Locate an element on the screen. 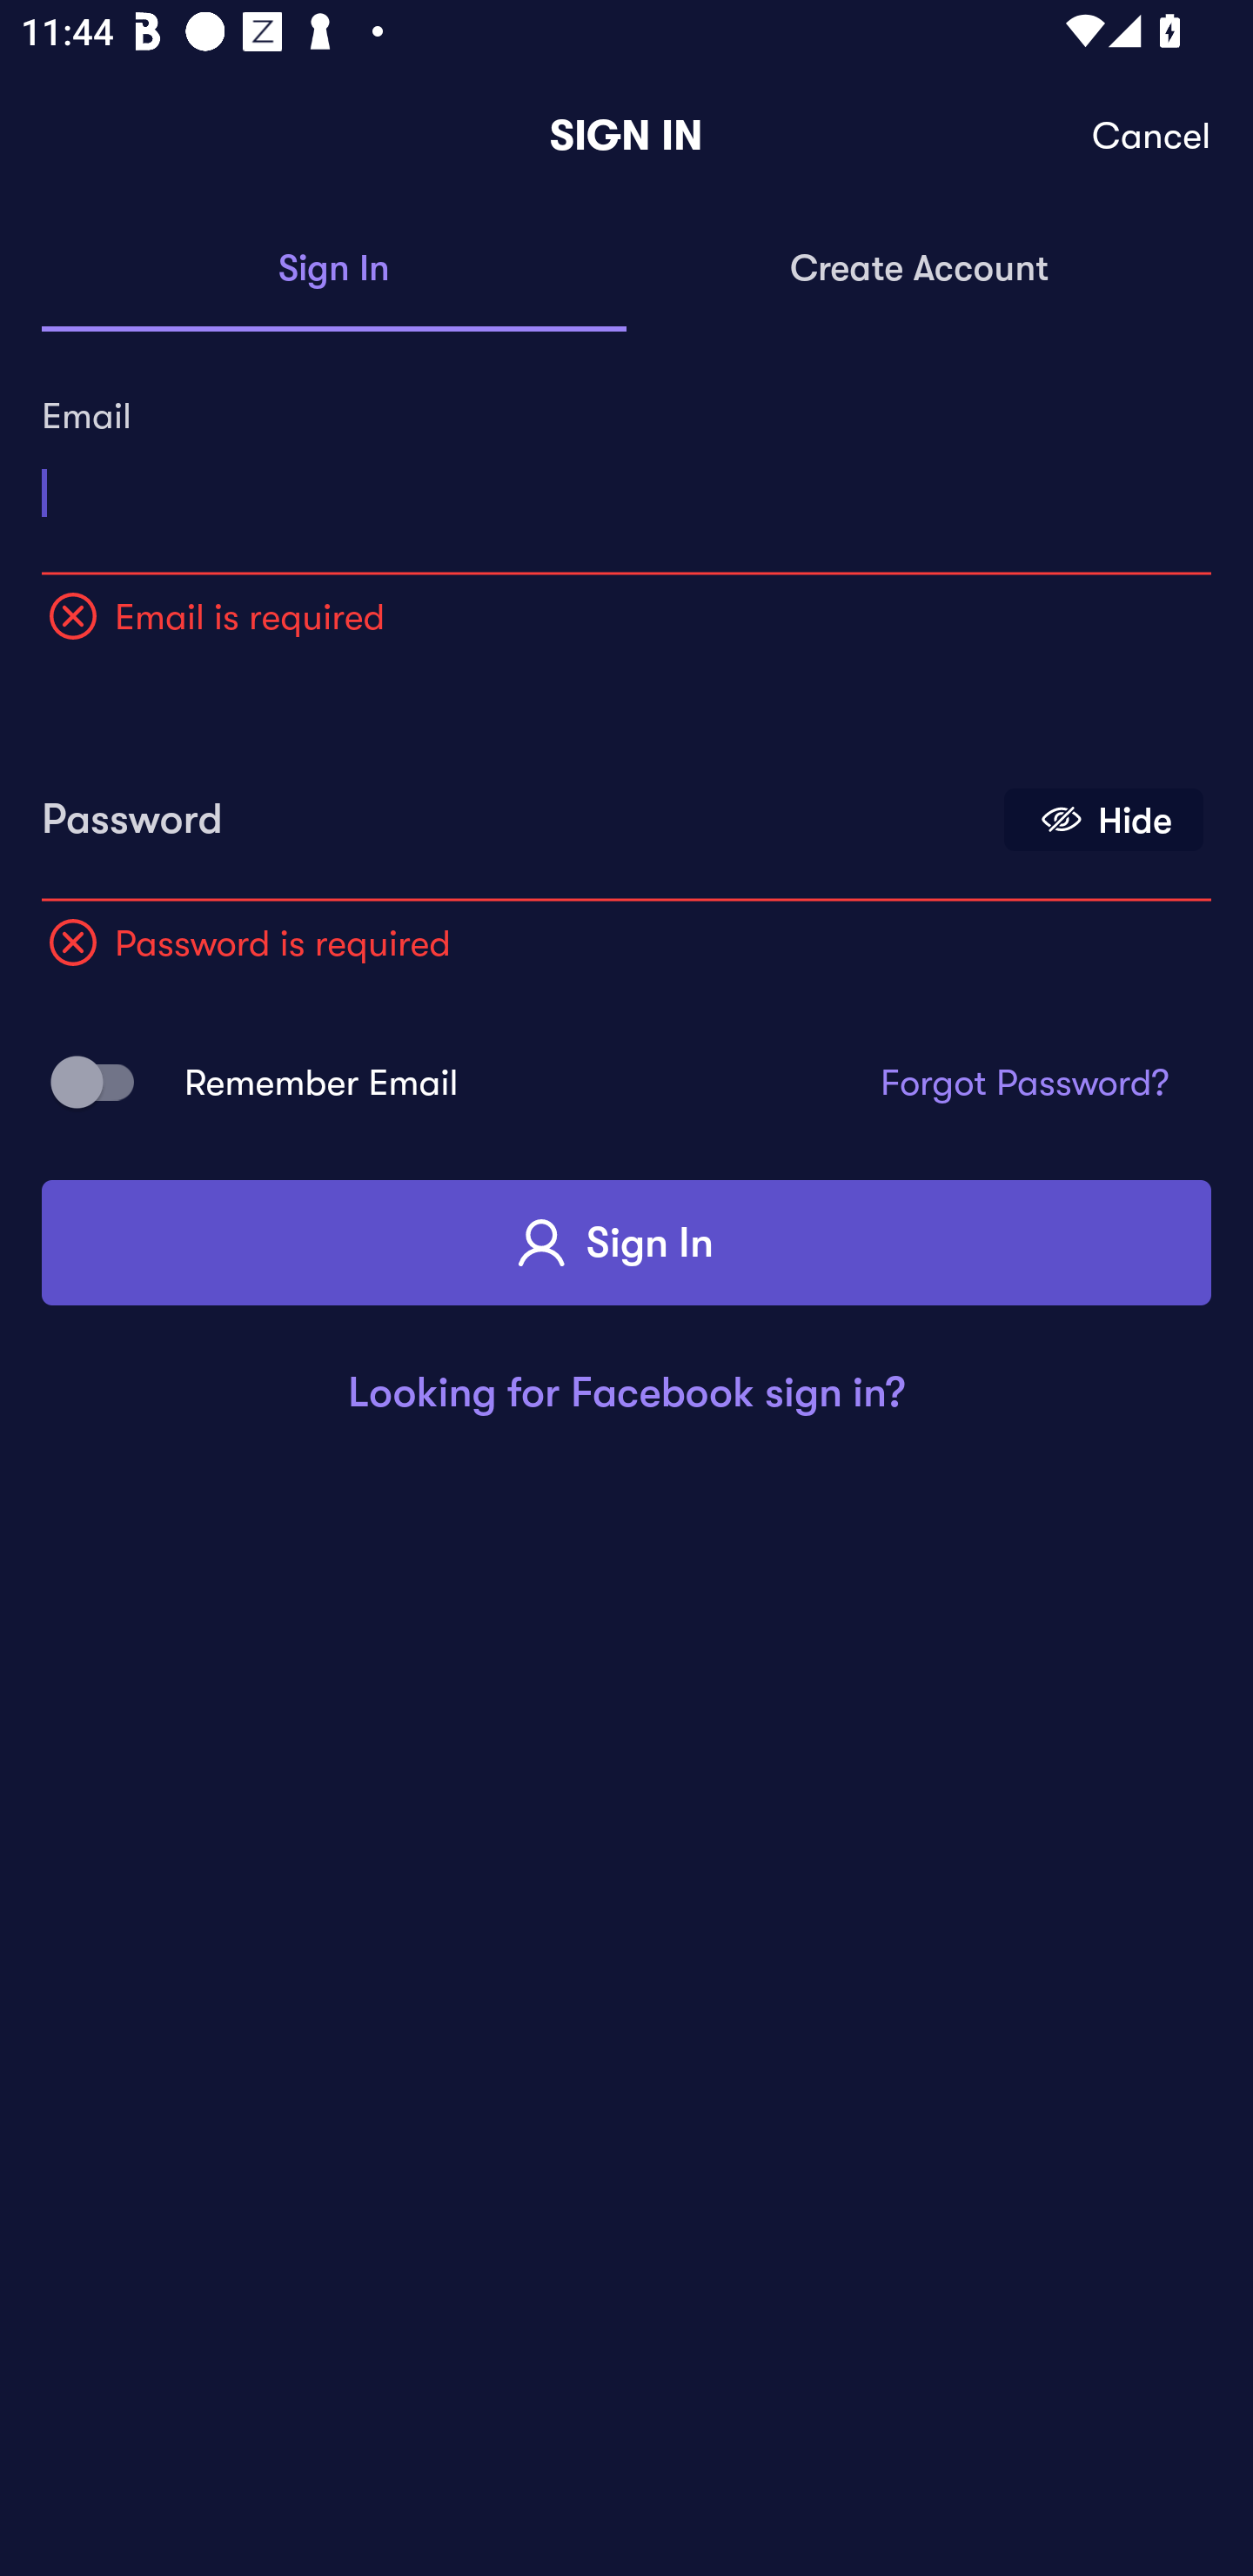  Sign In is located at coordinates (626, 1243).